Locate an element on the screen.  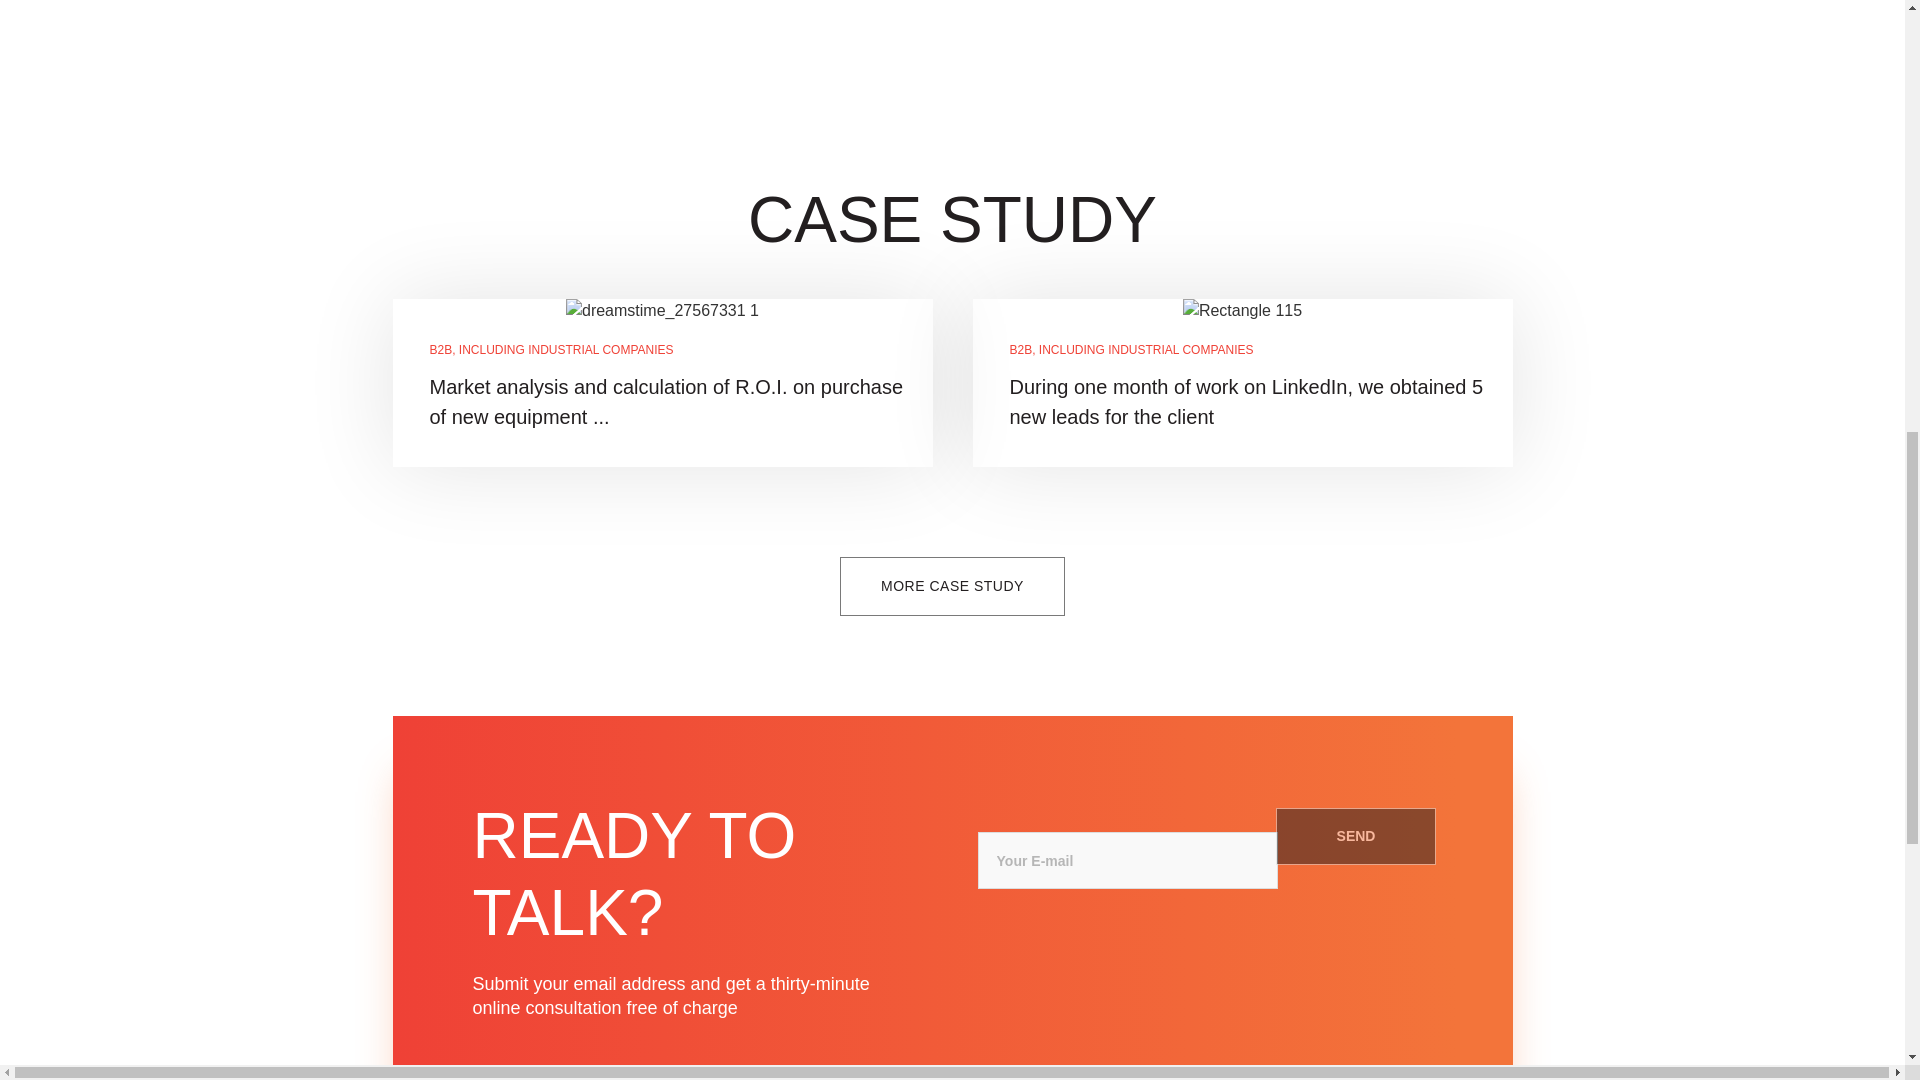
SEND is located at coordinates (1356, 836).